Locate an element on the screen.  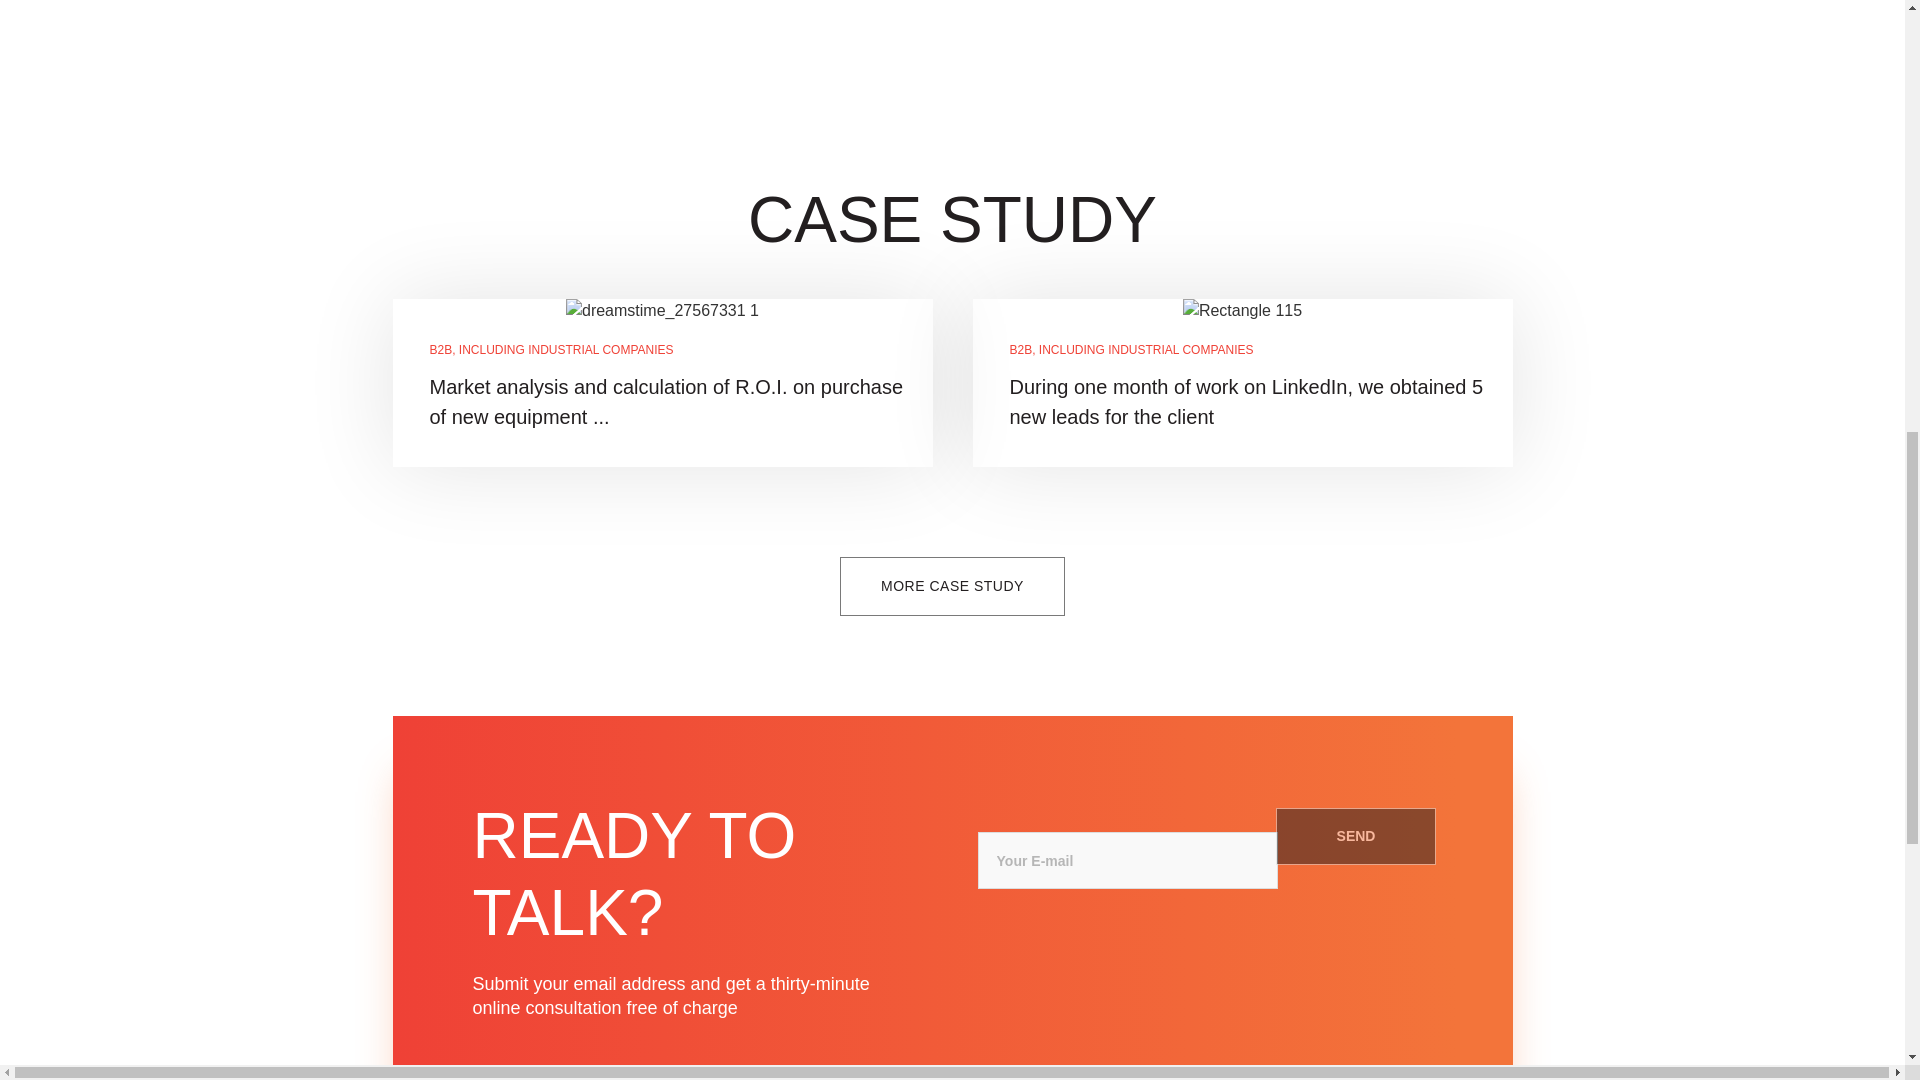
SEND is located at coordinates (1356, 836).